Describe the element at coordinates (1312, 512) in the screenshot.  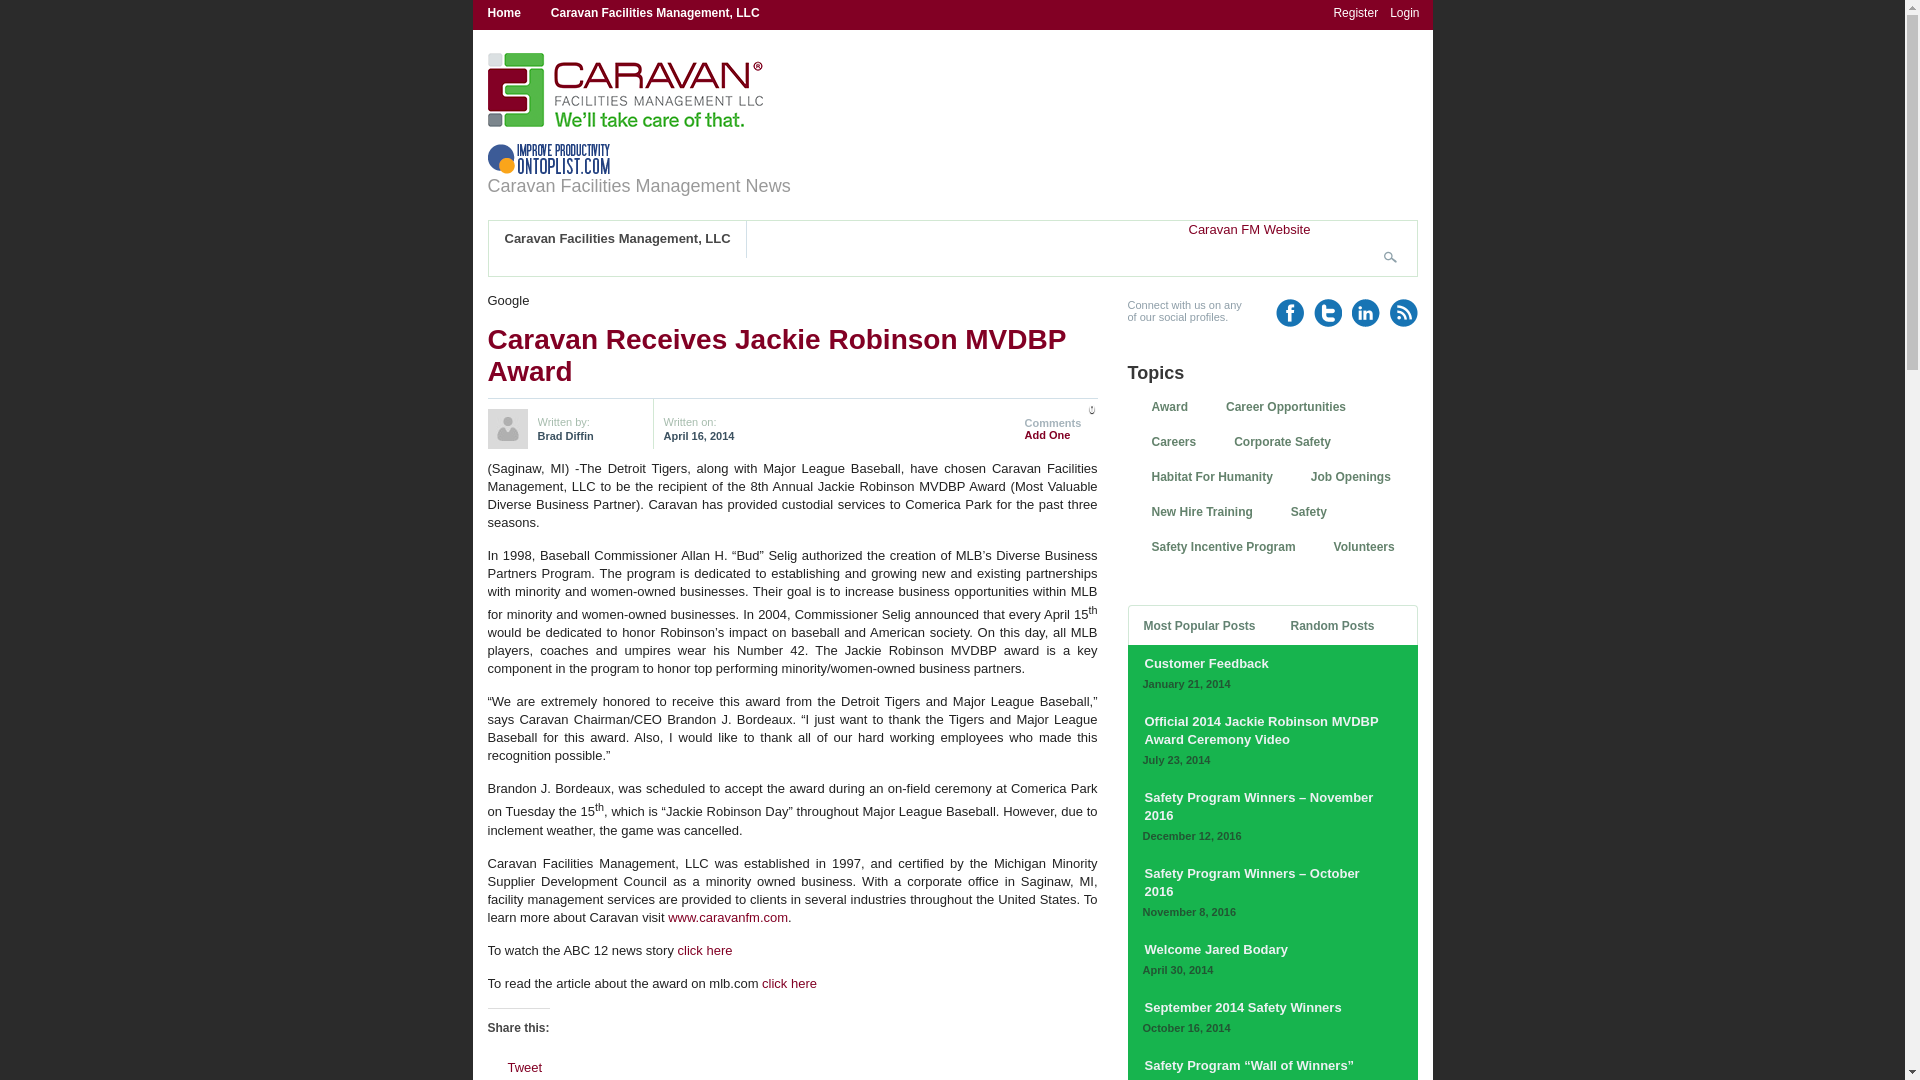
I see `Safety` at that location.